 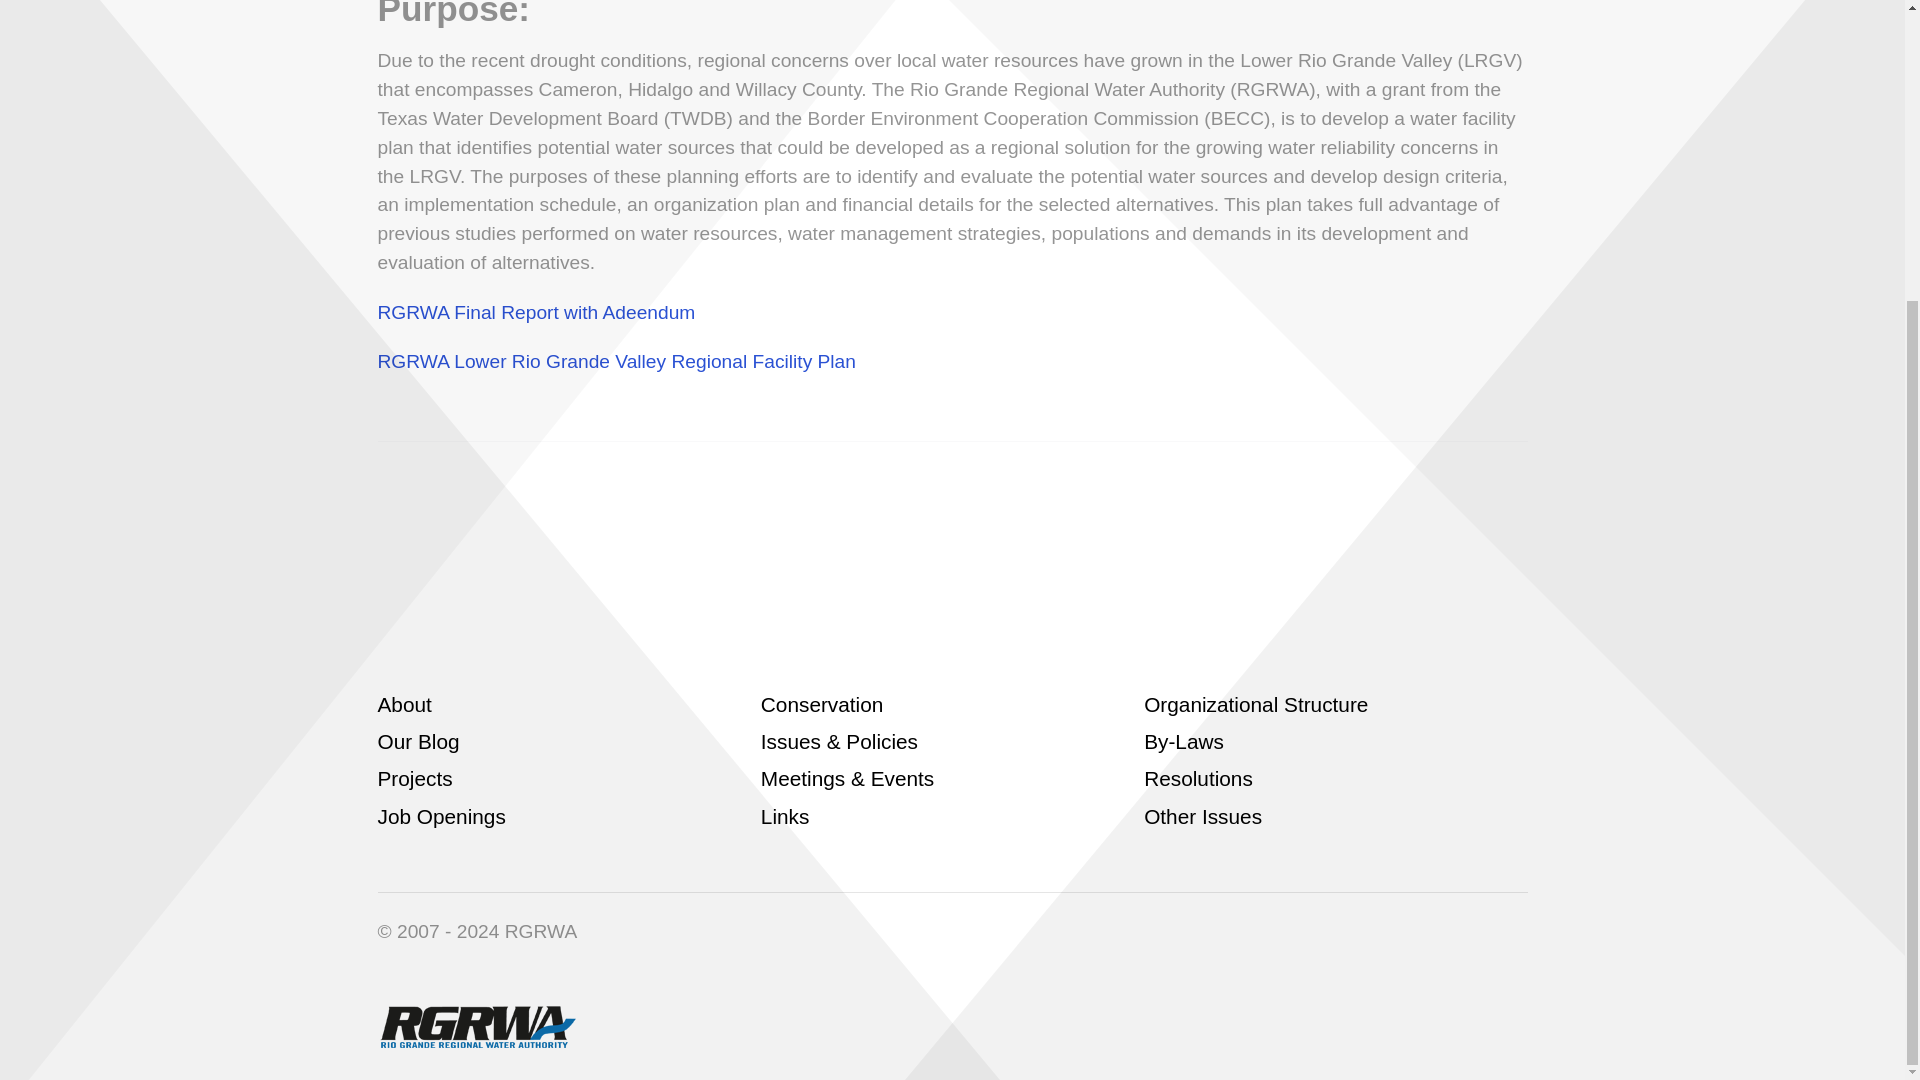 I want to click on Projects, so click(x=416, y=778).